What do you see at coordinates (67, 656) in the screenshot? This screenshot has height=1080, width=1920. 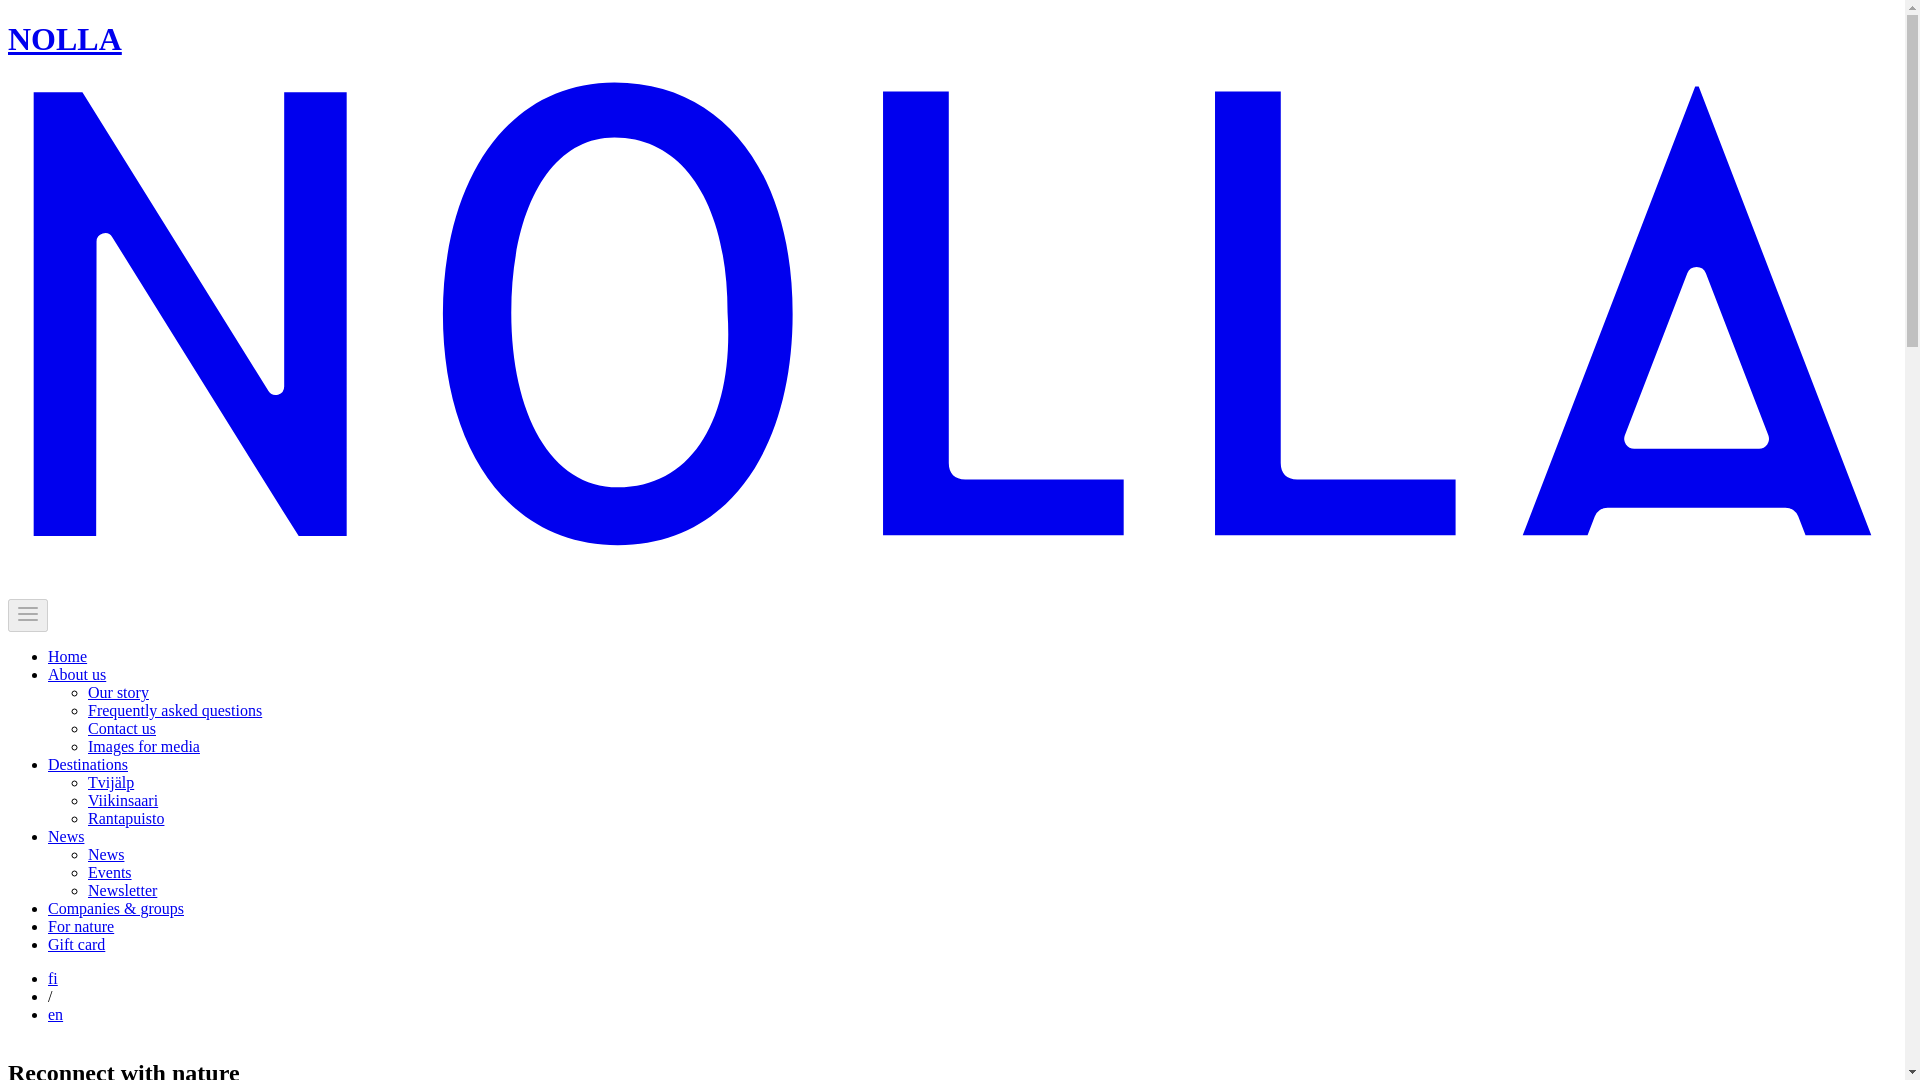 I see `Home` at bounding box center [67, 656].